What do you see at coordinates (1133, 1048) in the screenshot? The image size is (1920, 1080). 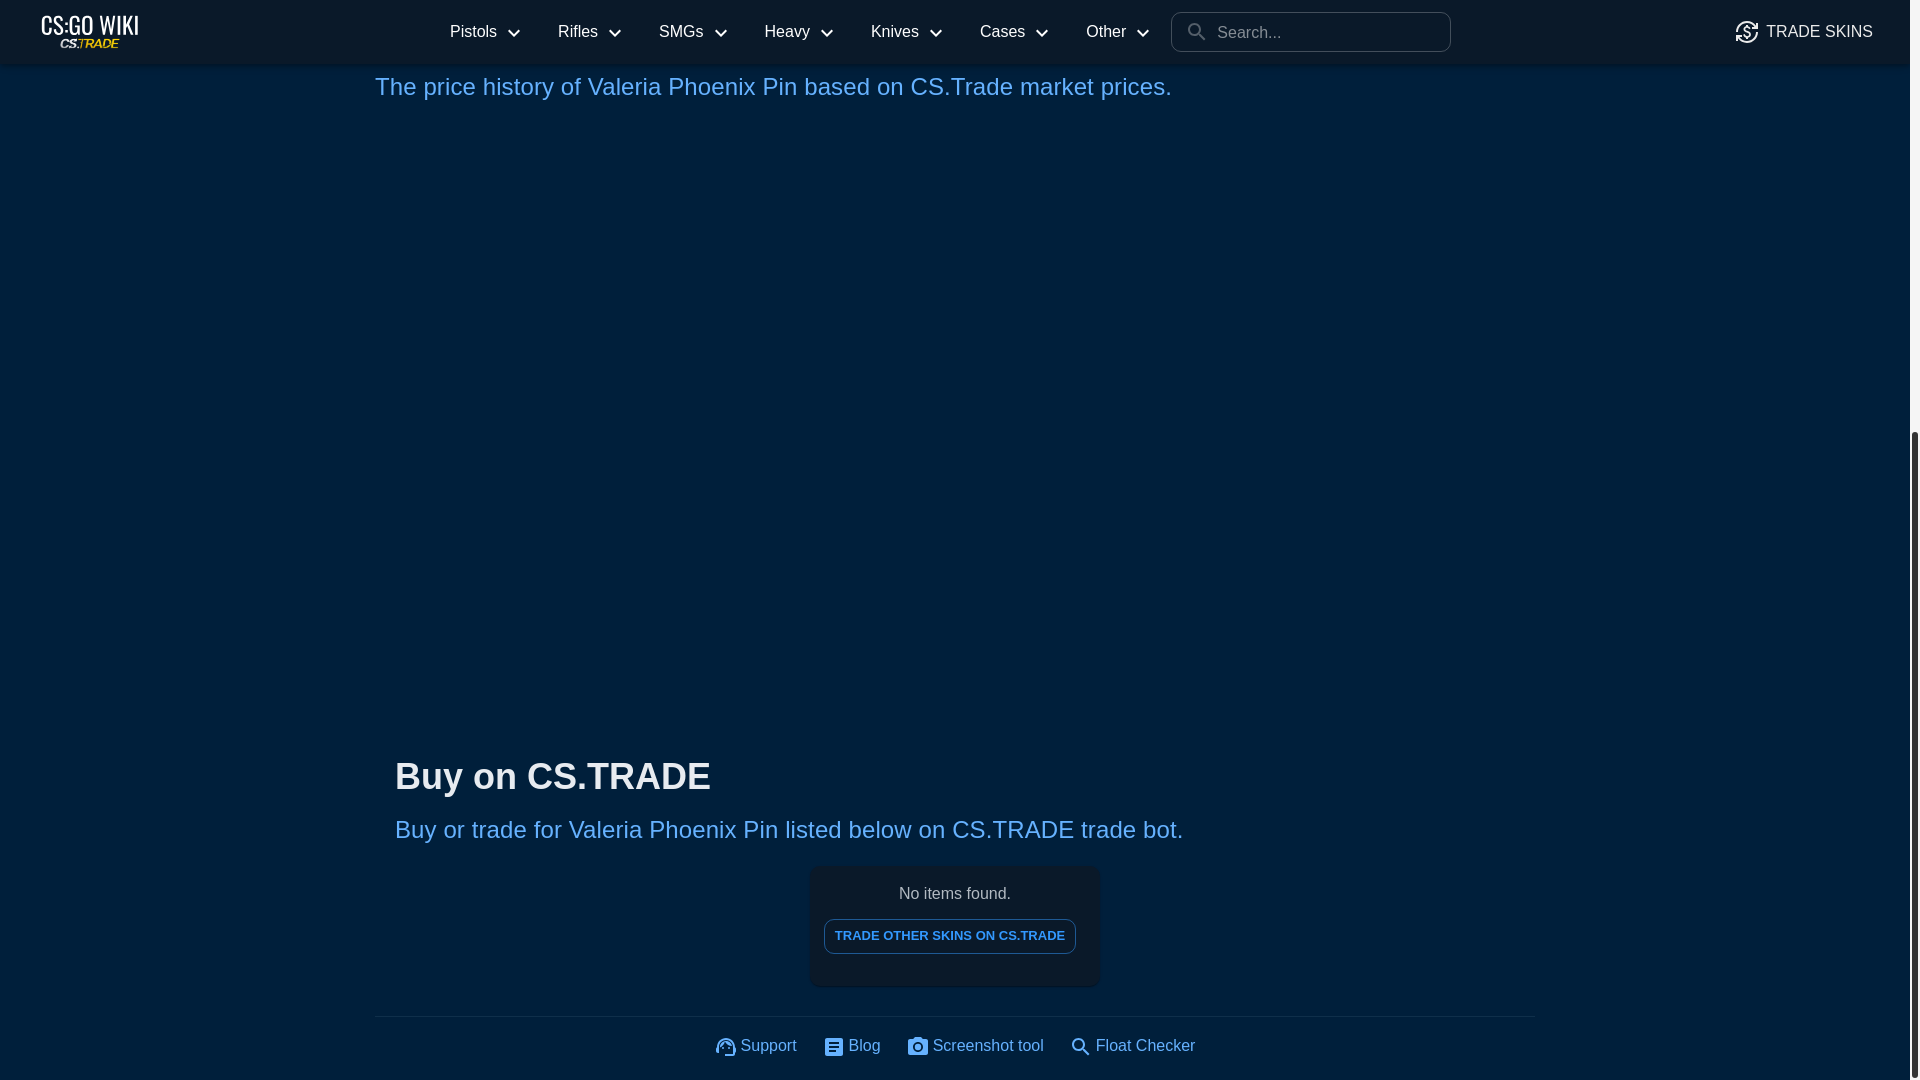 I see `Float Checker` at bounding box center [1133, 1048].